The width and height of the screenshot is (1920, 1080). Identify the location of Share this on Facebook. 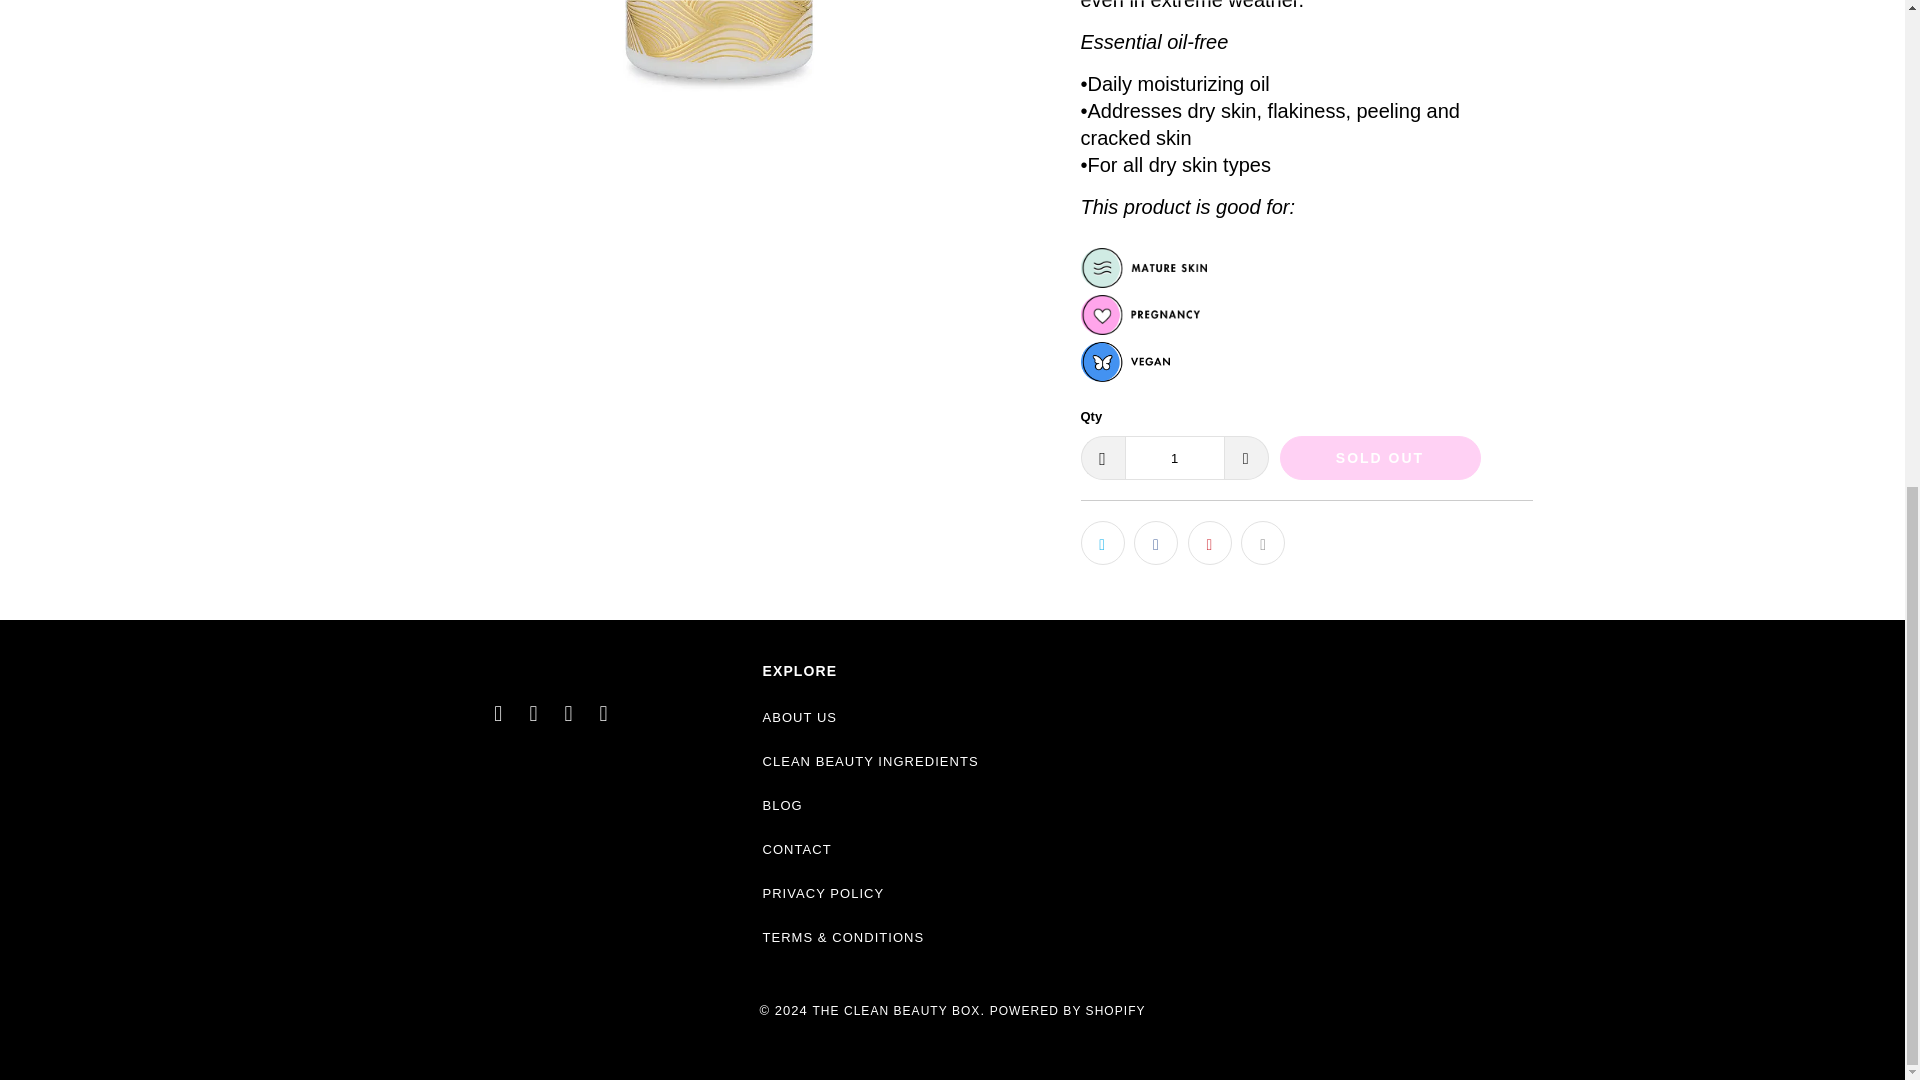
(1156, 542).